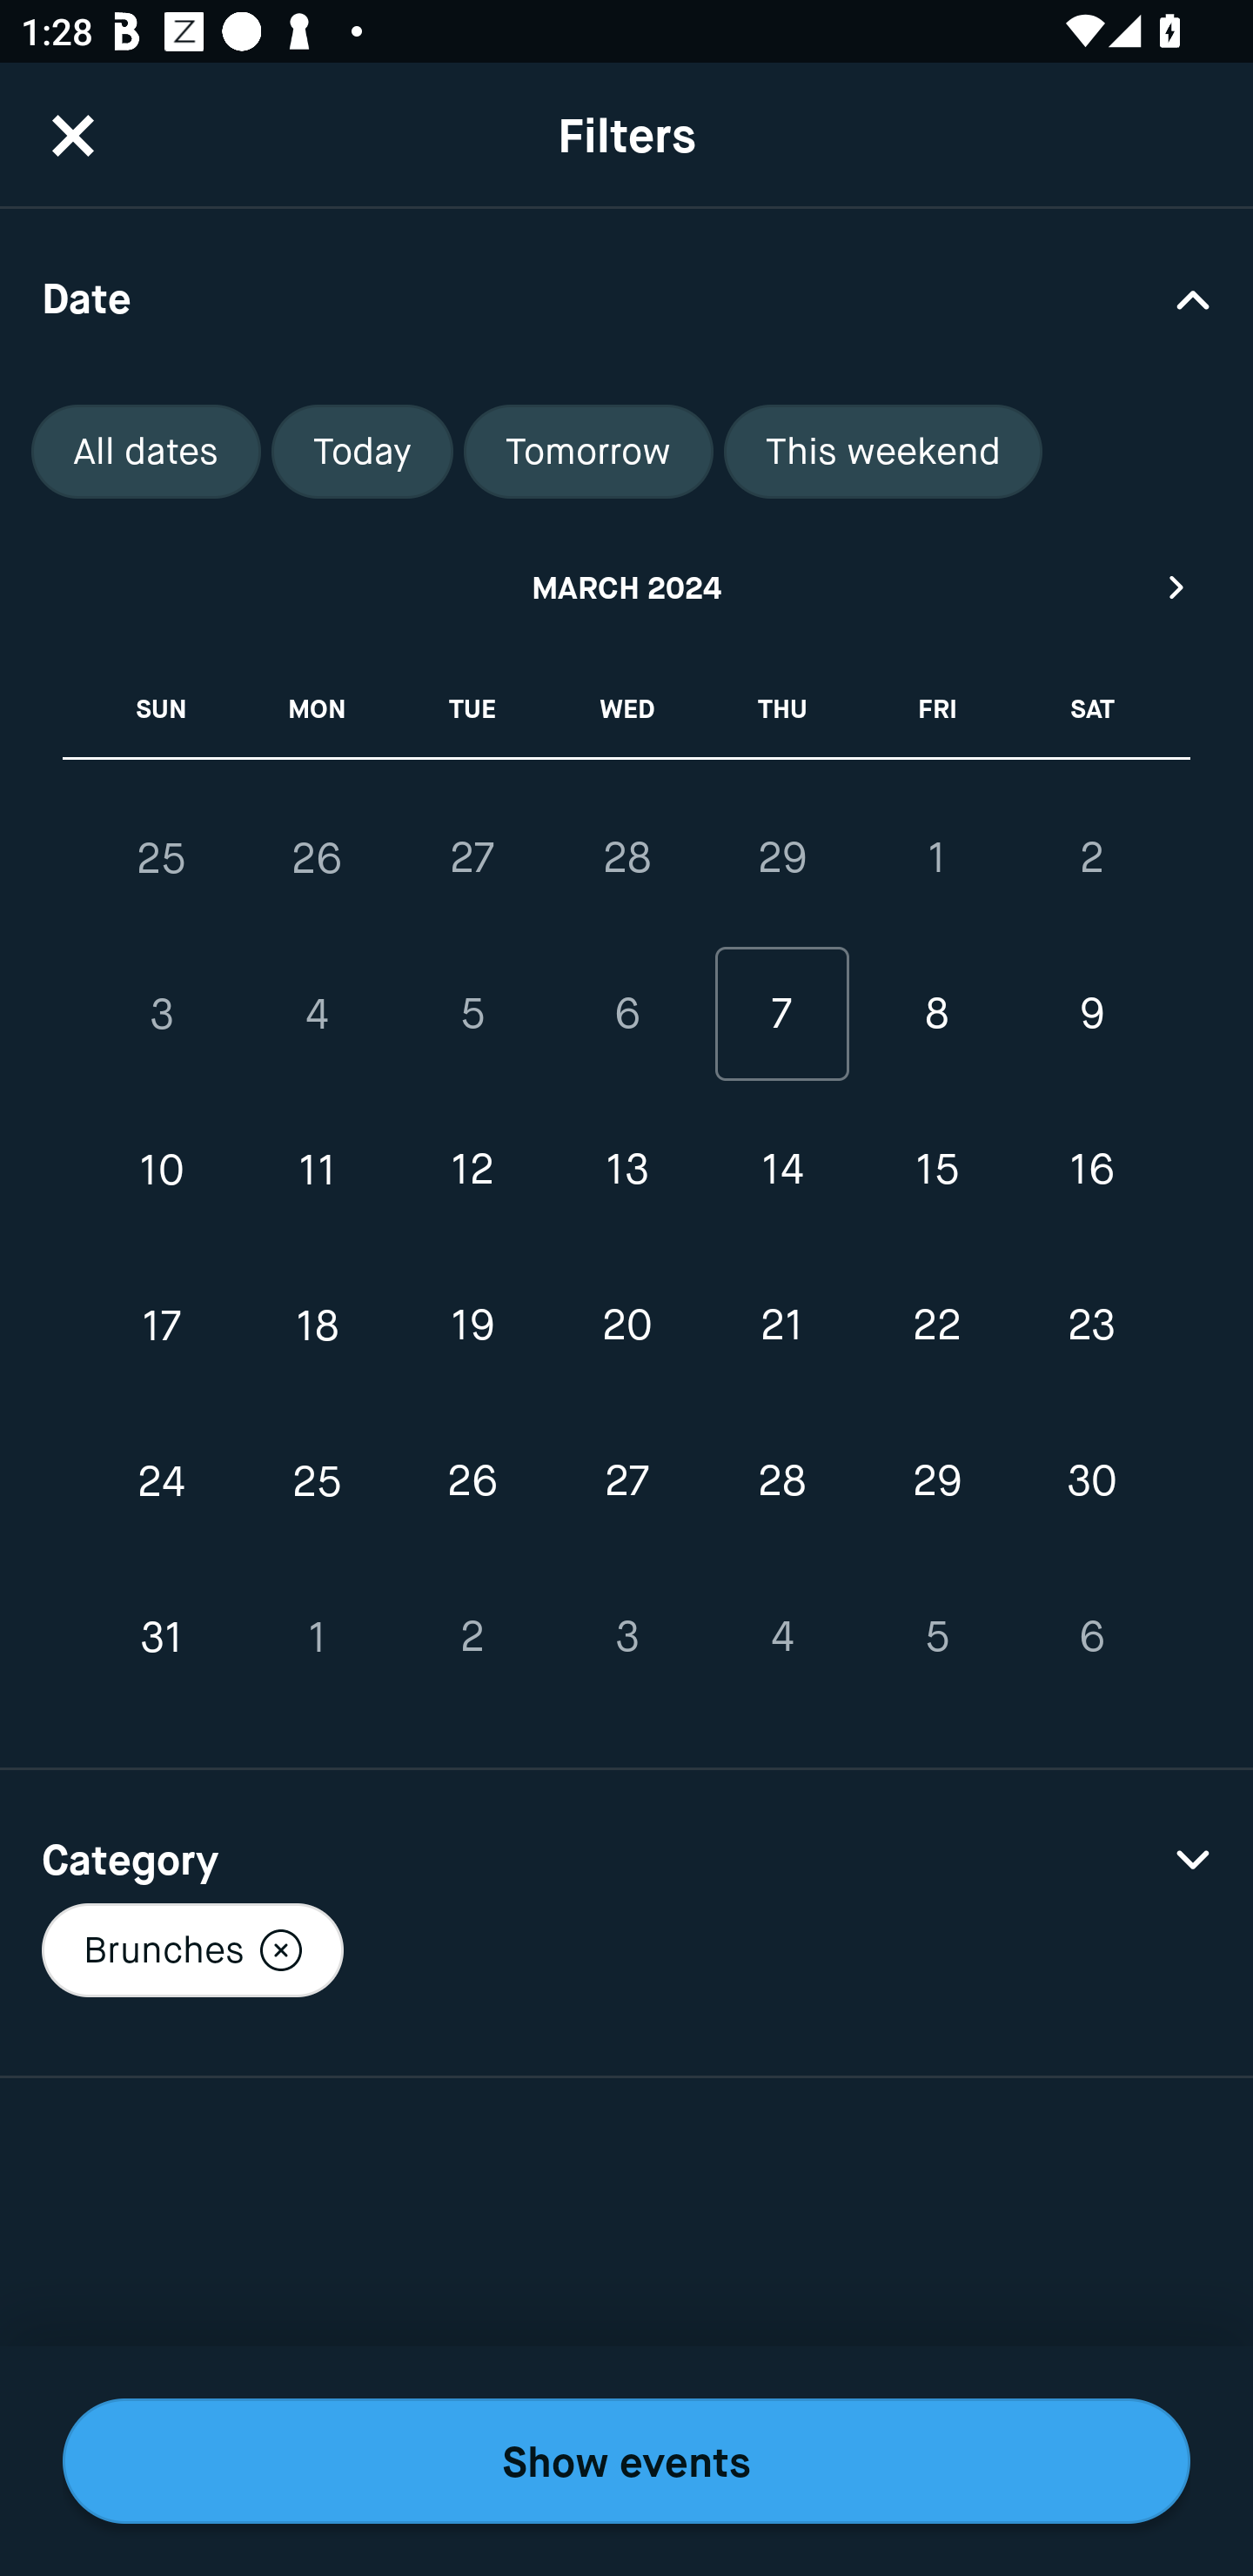 The width and height of the screenshot is (1253, 2576). Describe the element at coordinates (936, 1325) in the screenshot. I see `22` at that location.